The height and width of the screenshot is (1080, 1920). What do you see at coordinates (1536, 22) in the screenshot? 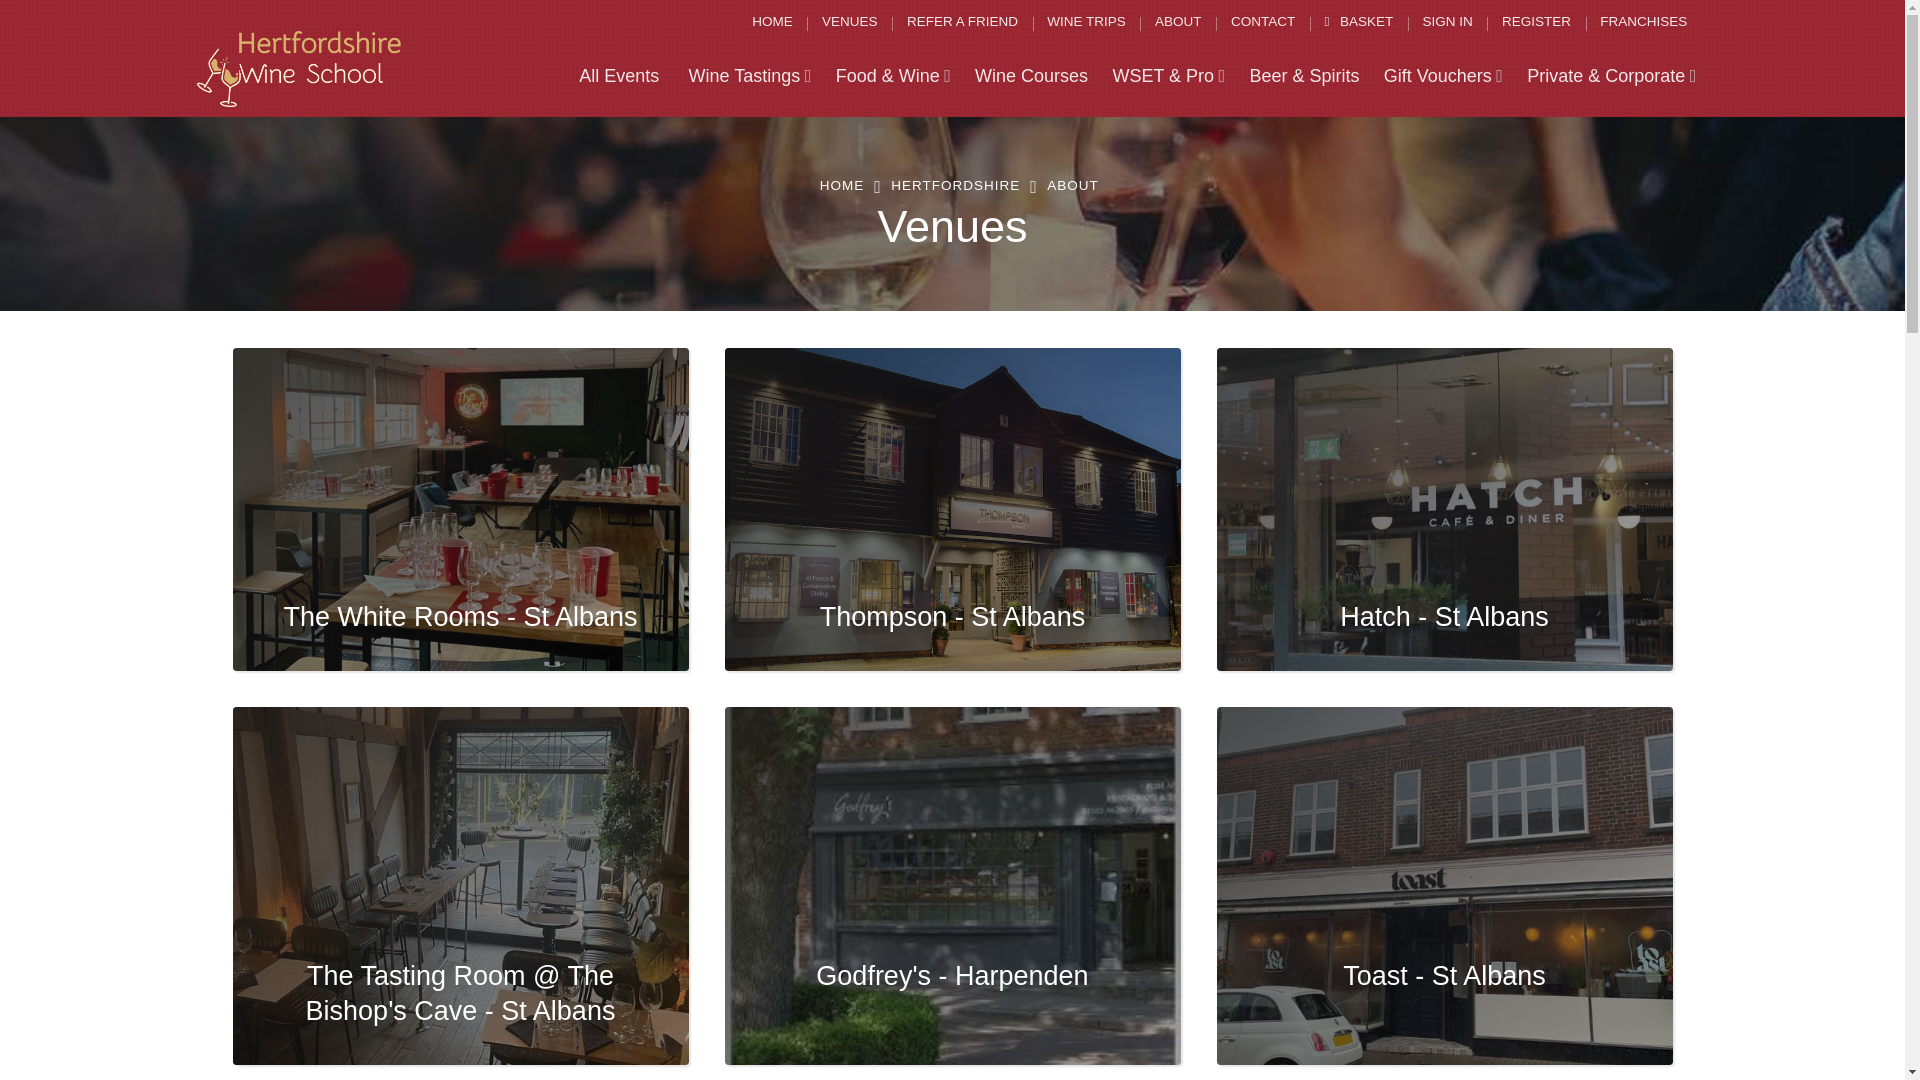
I see `REGISTER` at bounding box center [1536, 22].